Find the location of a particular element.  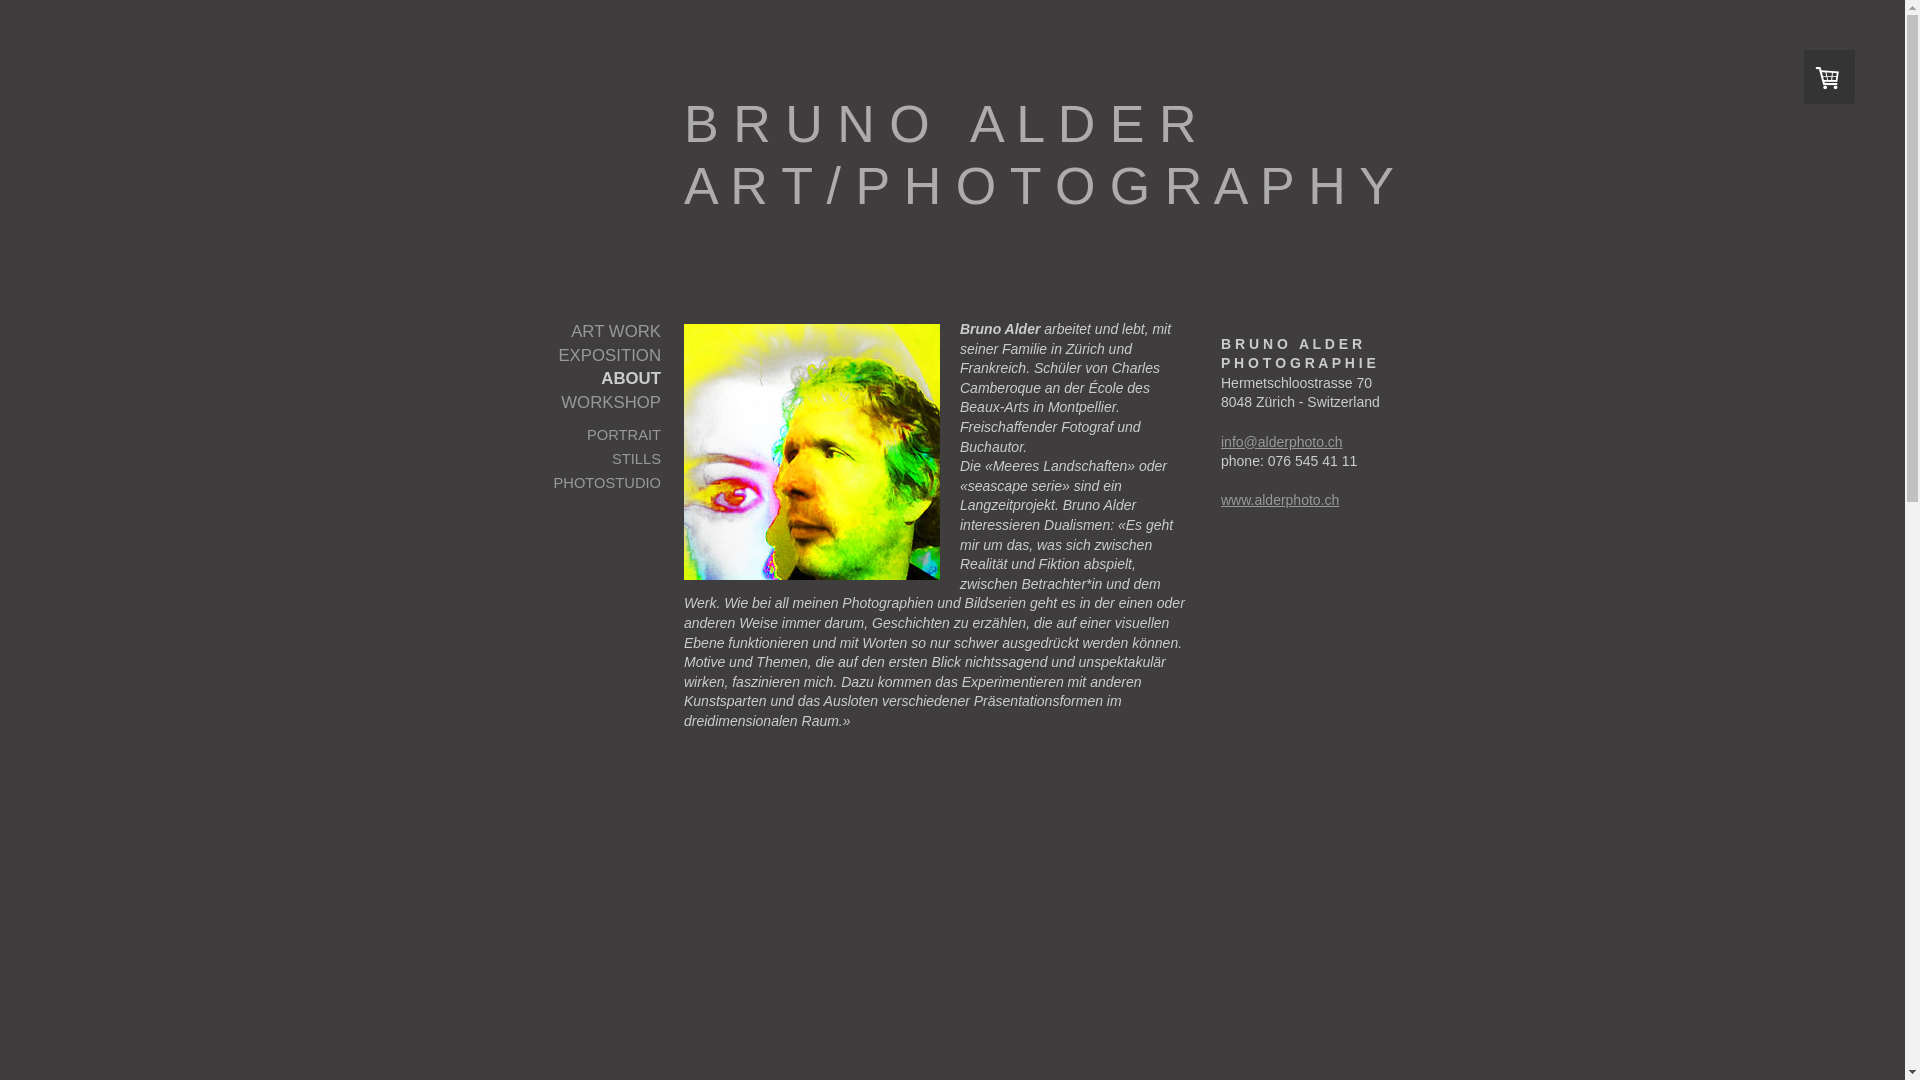

www.alderphoto.ch is located at coordinates (1280, 500).